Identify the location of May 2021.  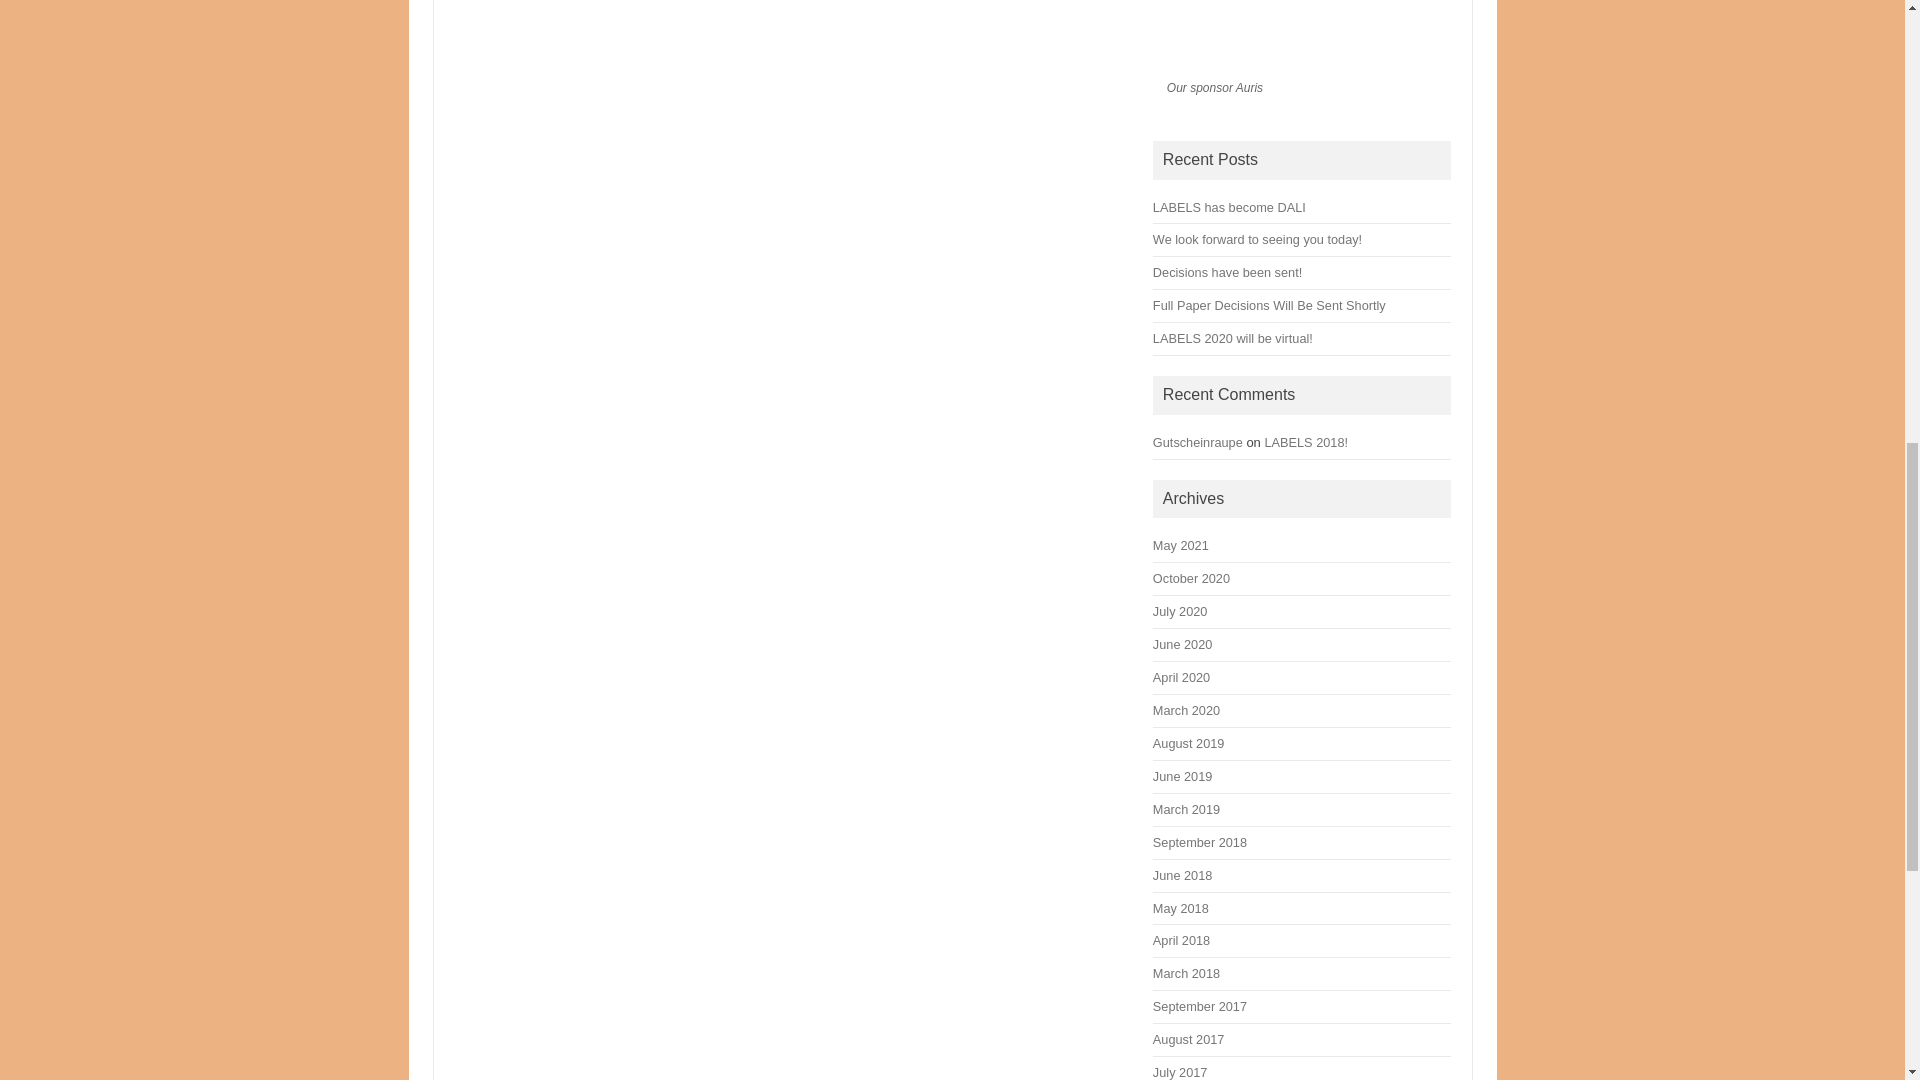
(1181, 544).